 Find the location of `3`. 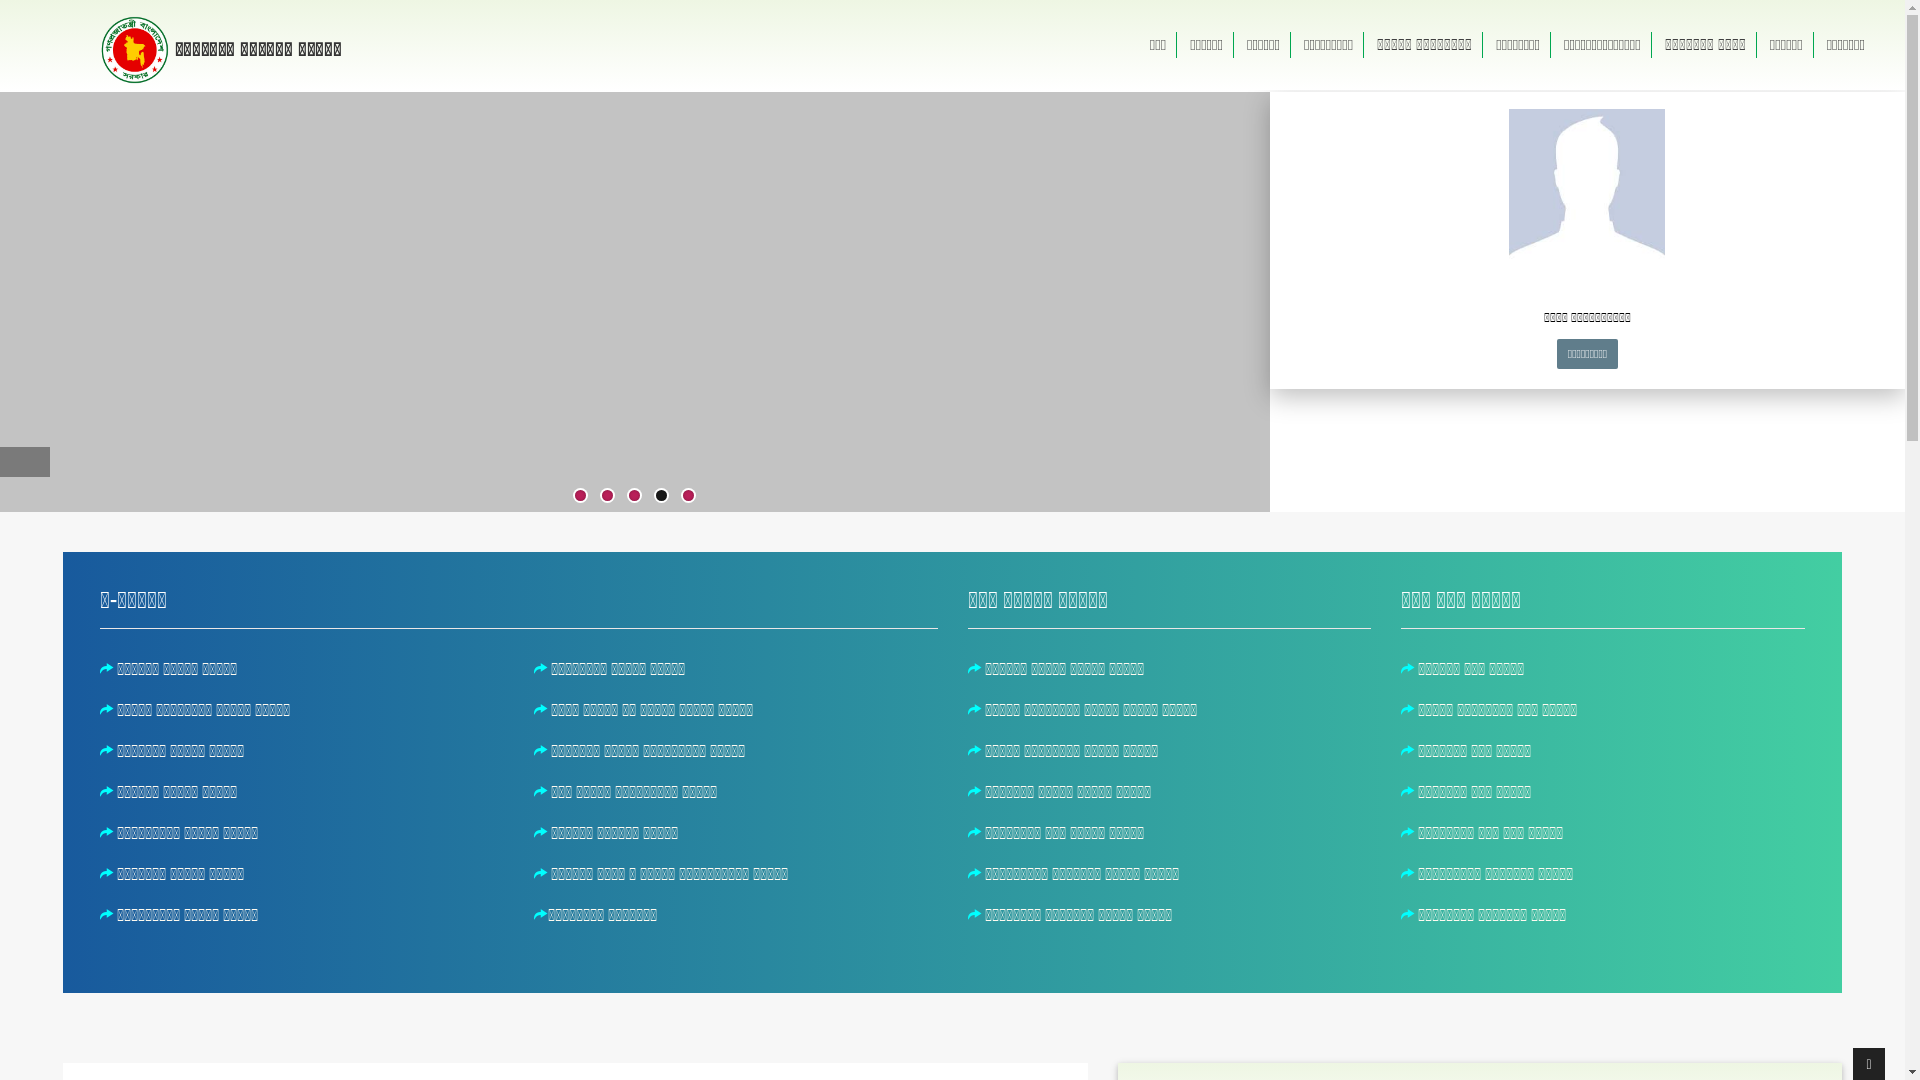

3 is located at coordinates (634, 496).